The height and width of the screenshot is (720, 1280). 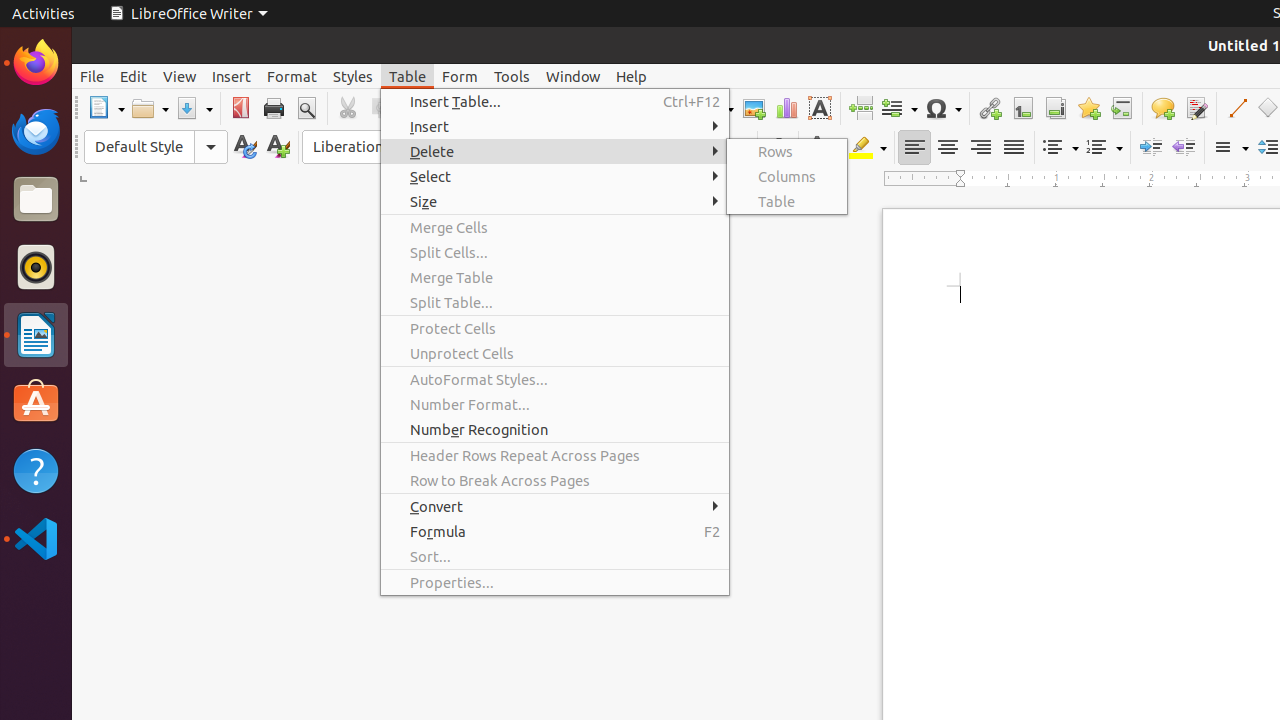 I want to click on Edit, so click(x=134, y=76).